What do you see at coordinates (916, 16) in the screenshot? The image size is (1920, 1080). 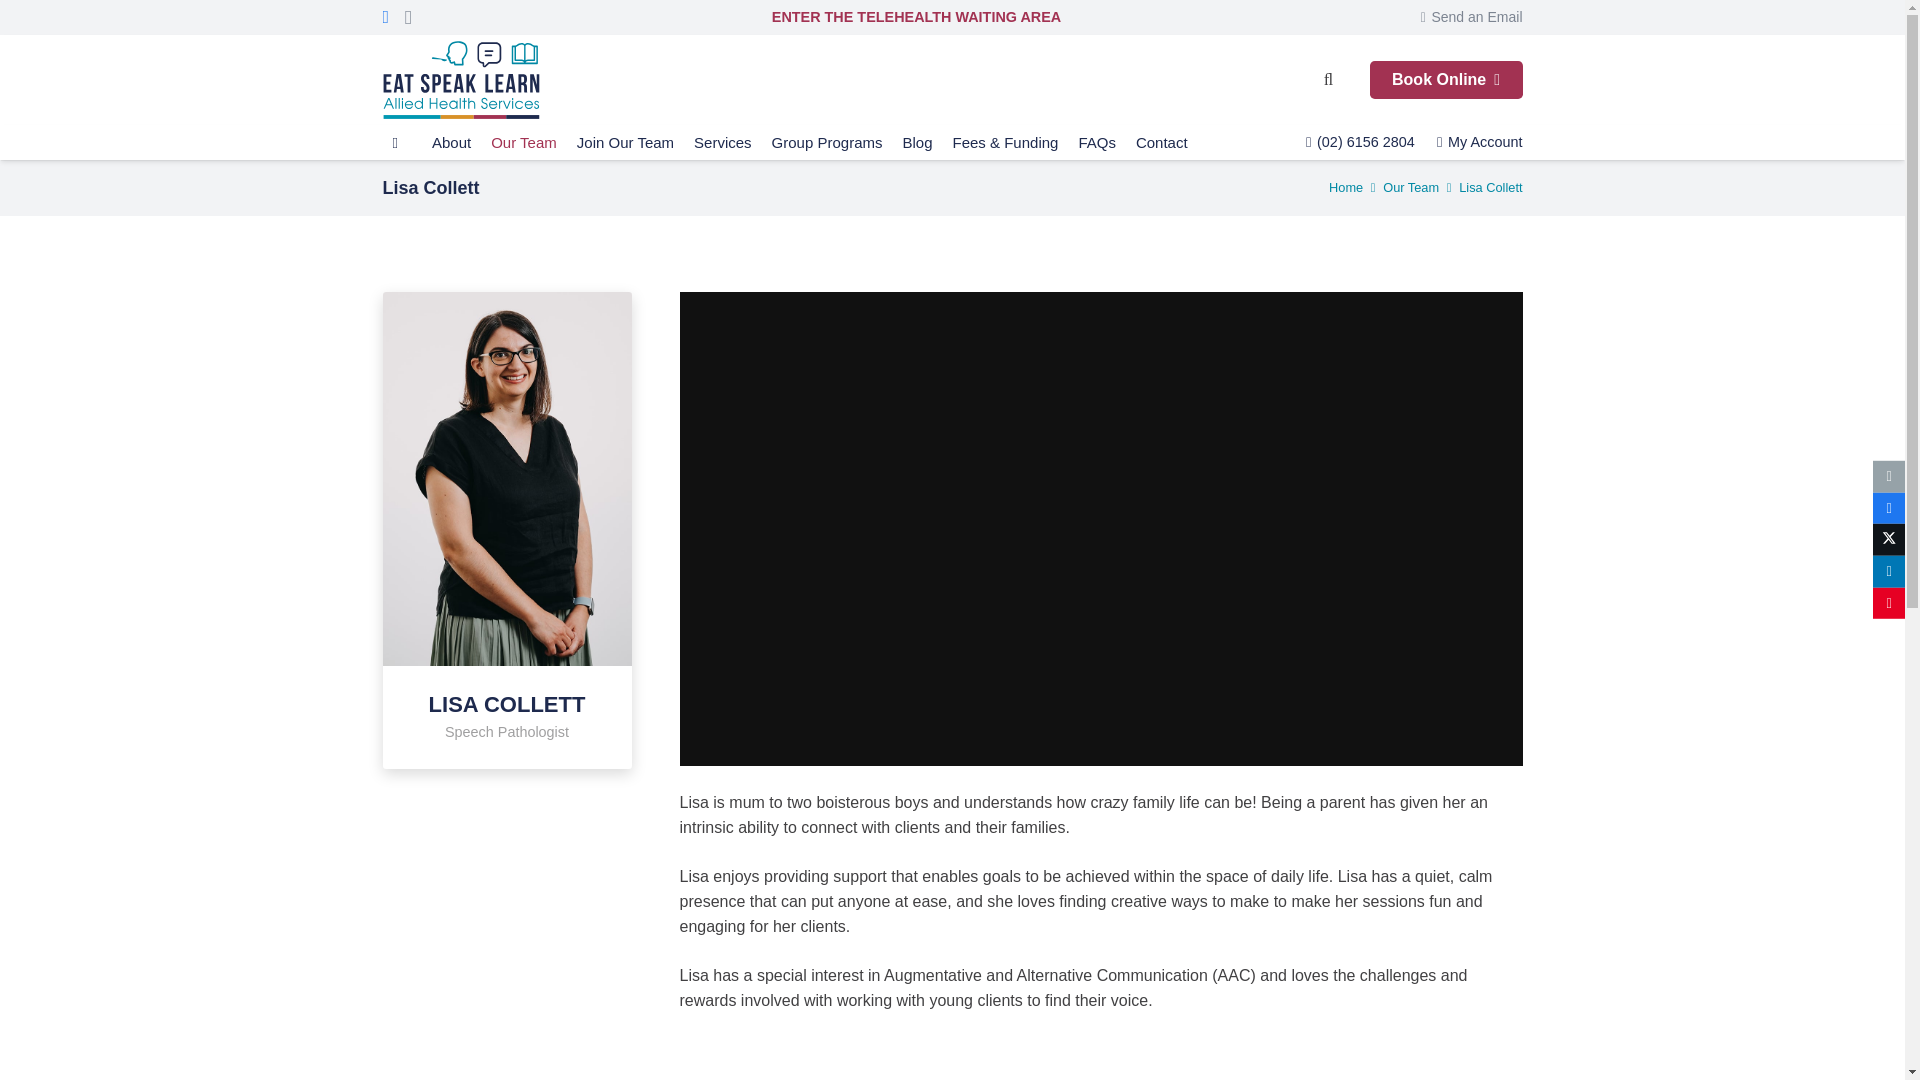 I see `ENTER THE TELEHEALTH WAITING AREA` at bounding box center [916, 16].